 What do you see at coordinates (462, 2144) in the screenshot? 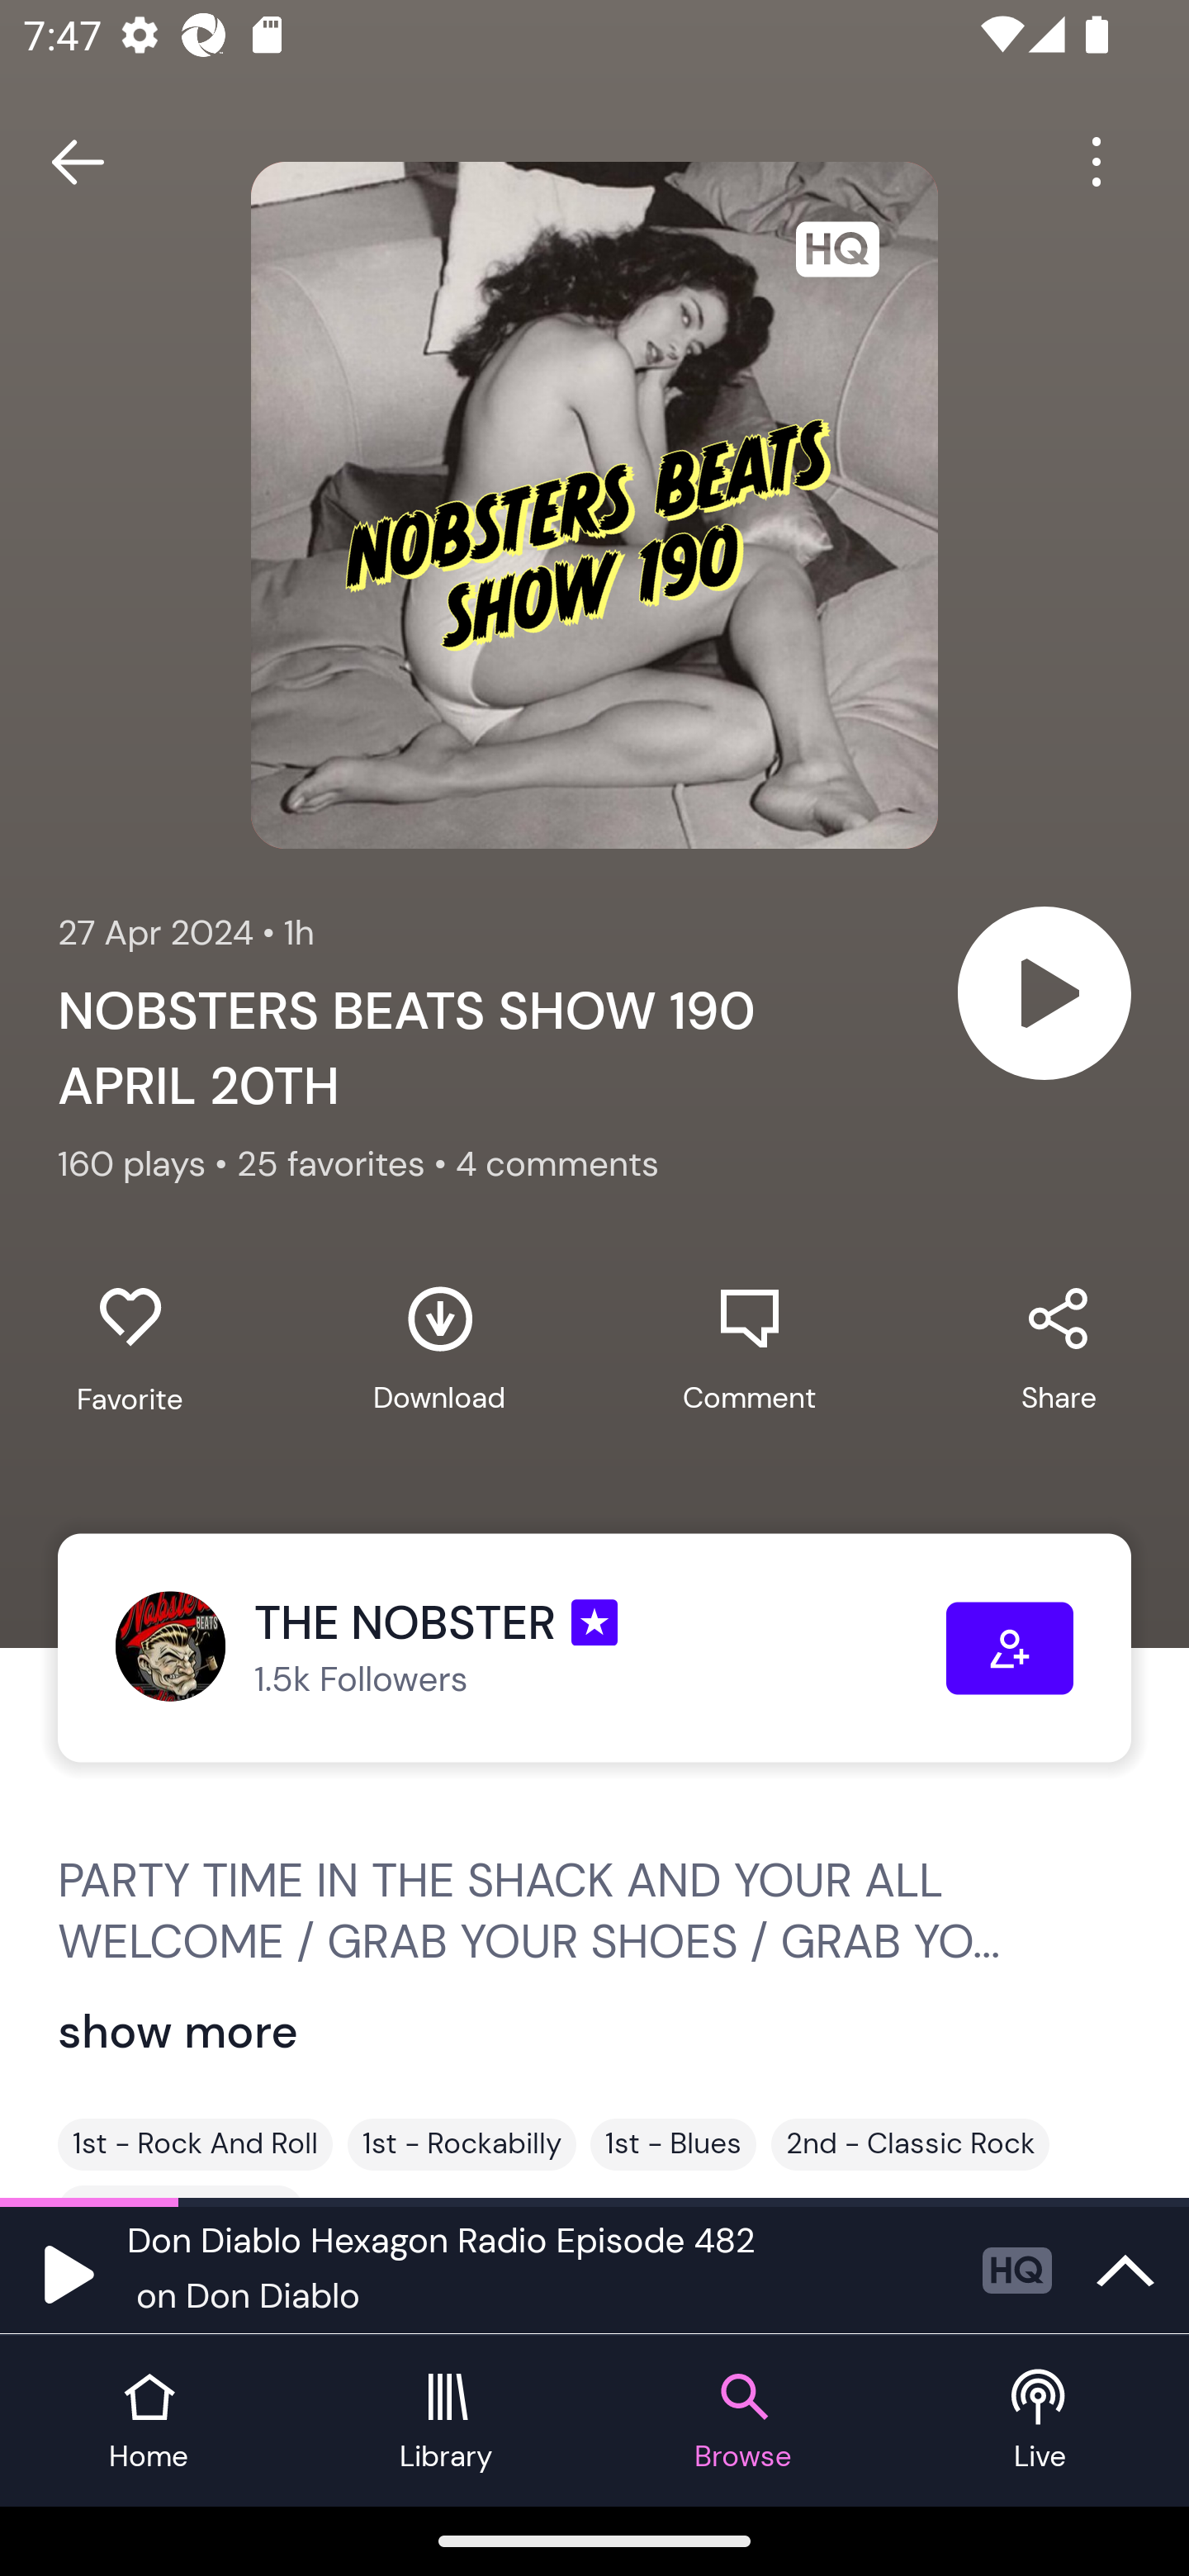
I see `1st - Rockabilly` at bounding box center [462, 2144].